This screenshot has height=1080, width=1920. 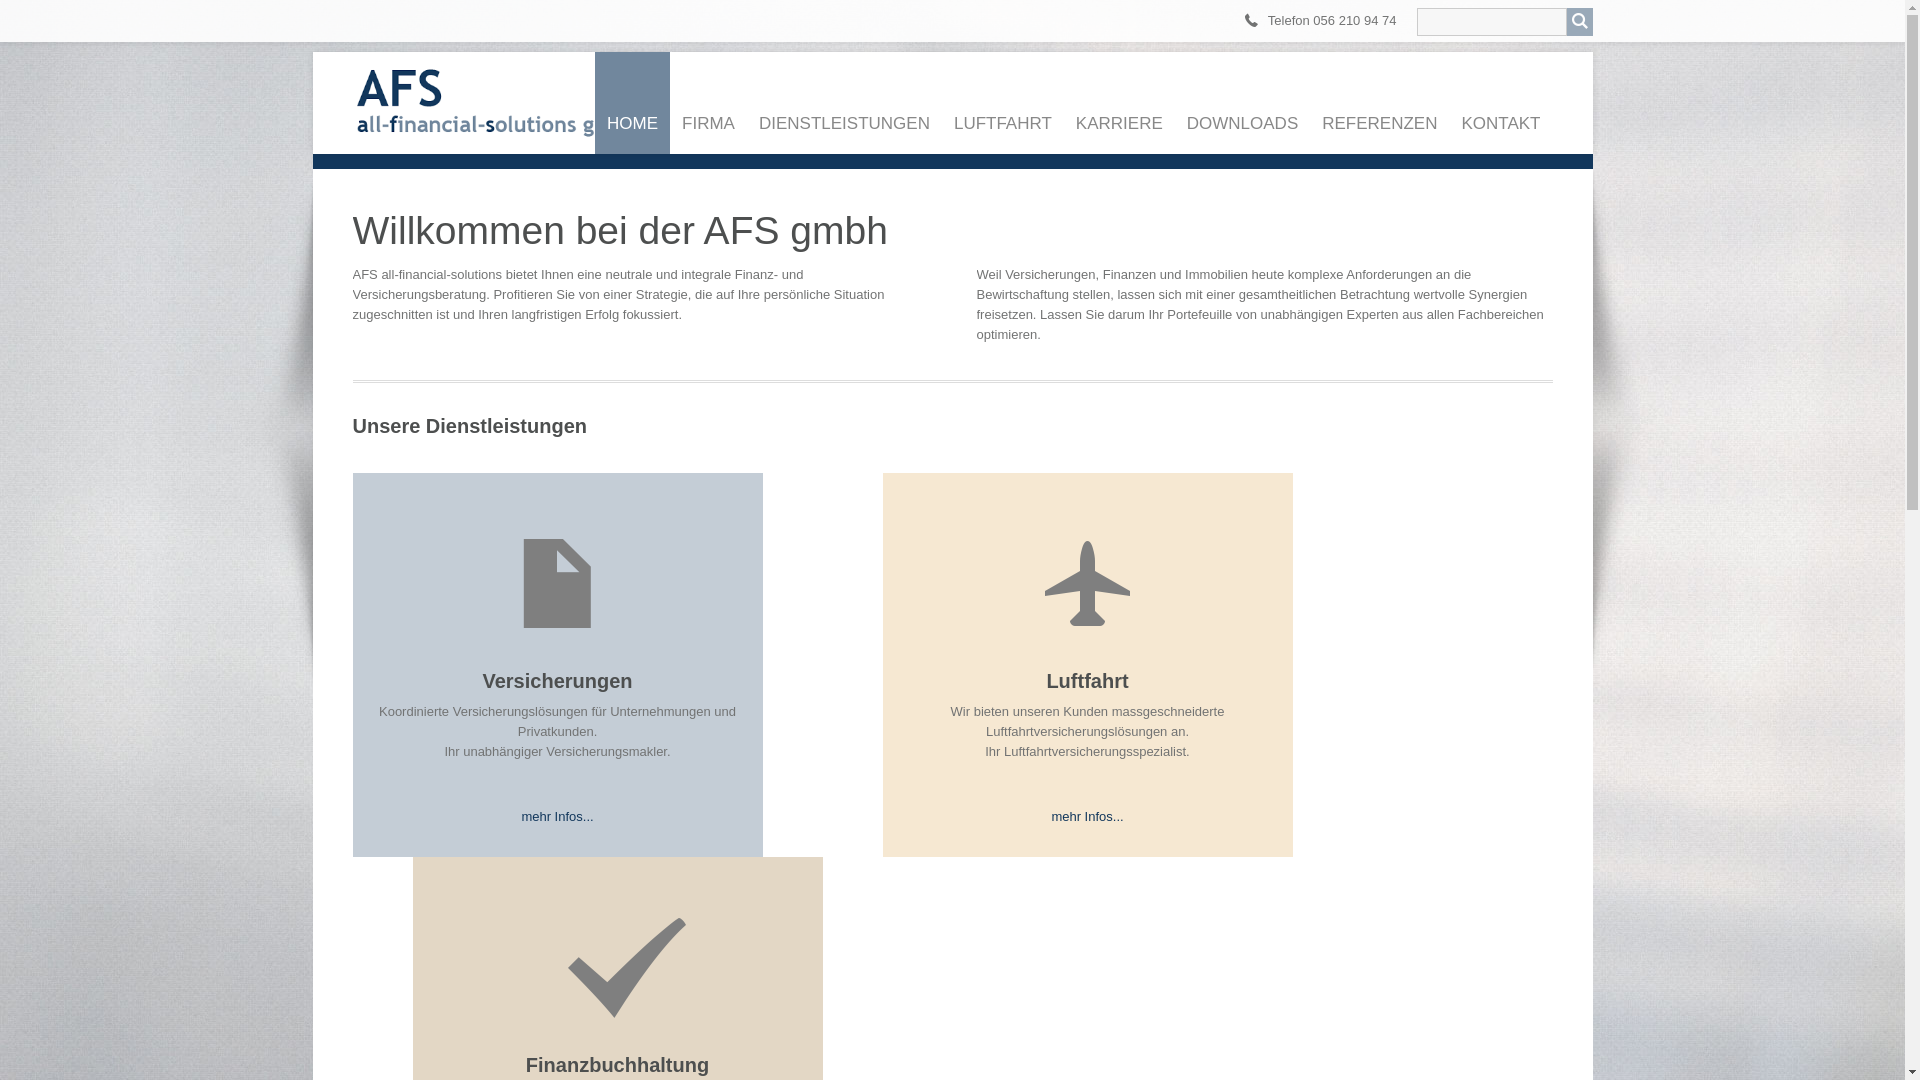 I want to click on mehr Infos..., so click(x=557, y=817).